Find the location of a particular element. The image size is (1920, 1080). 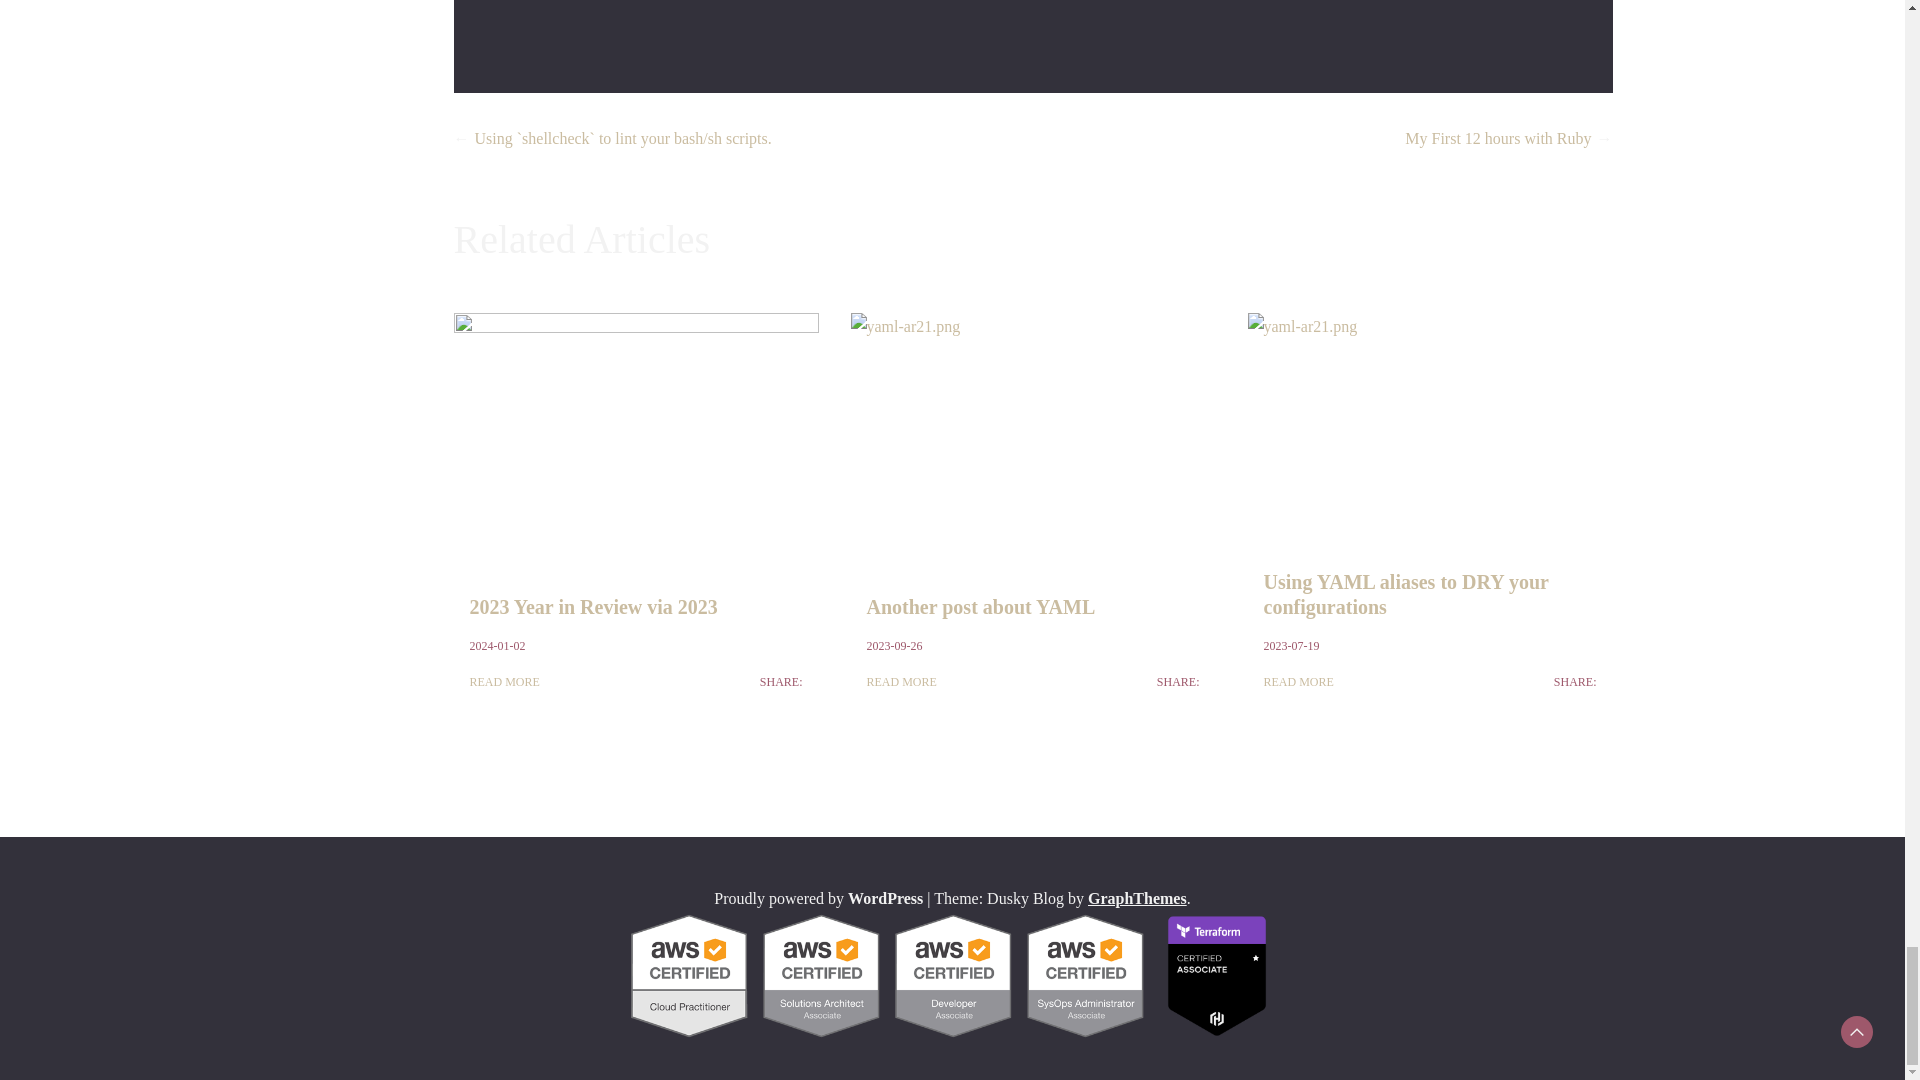

2023-09-26 is located at coordinates (893, 646).